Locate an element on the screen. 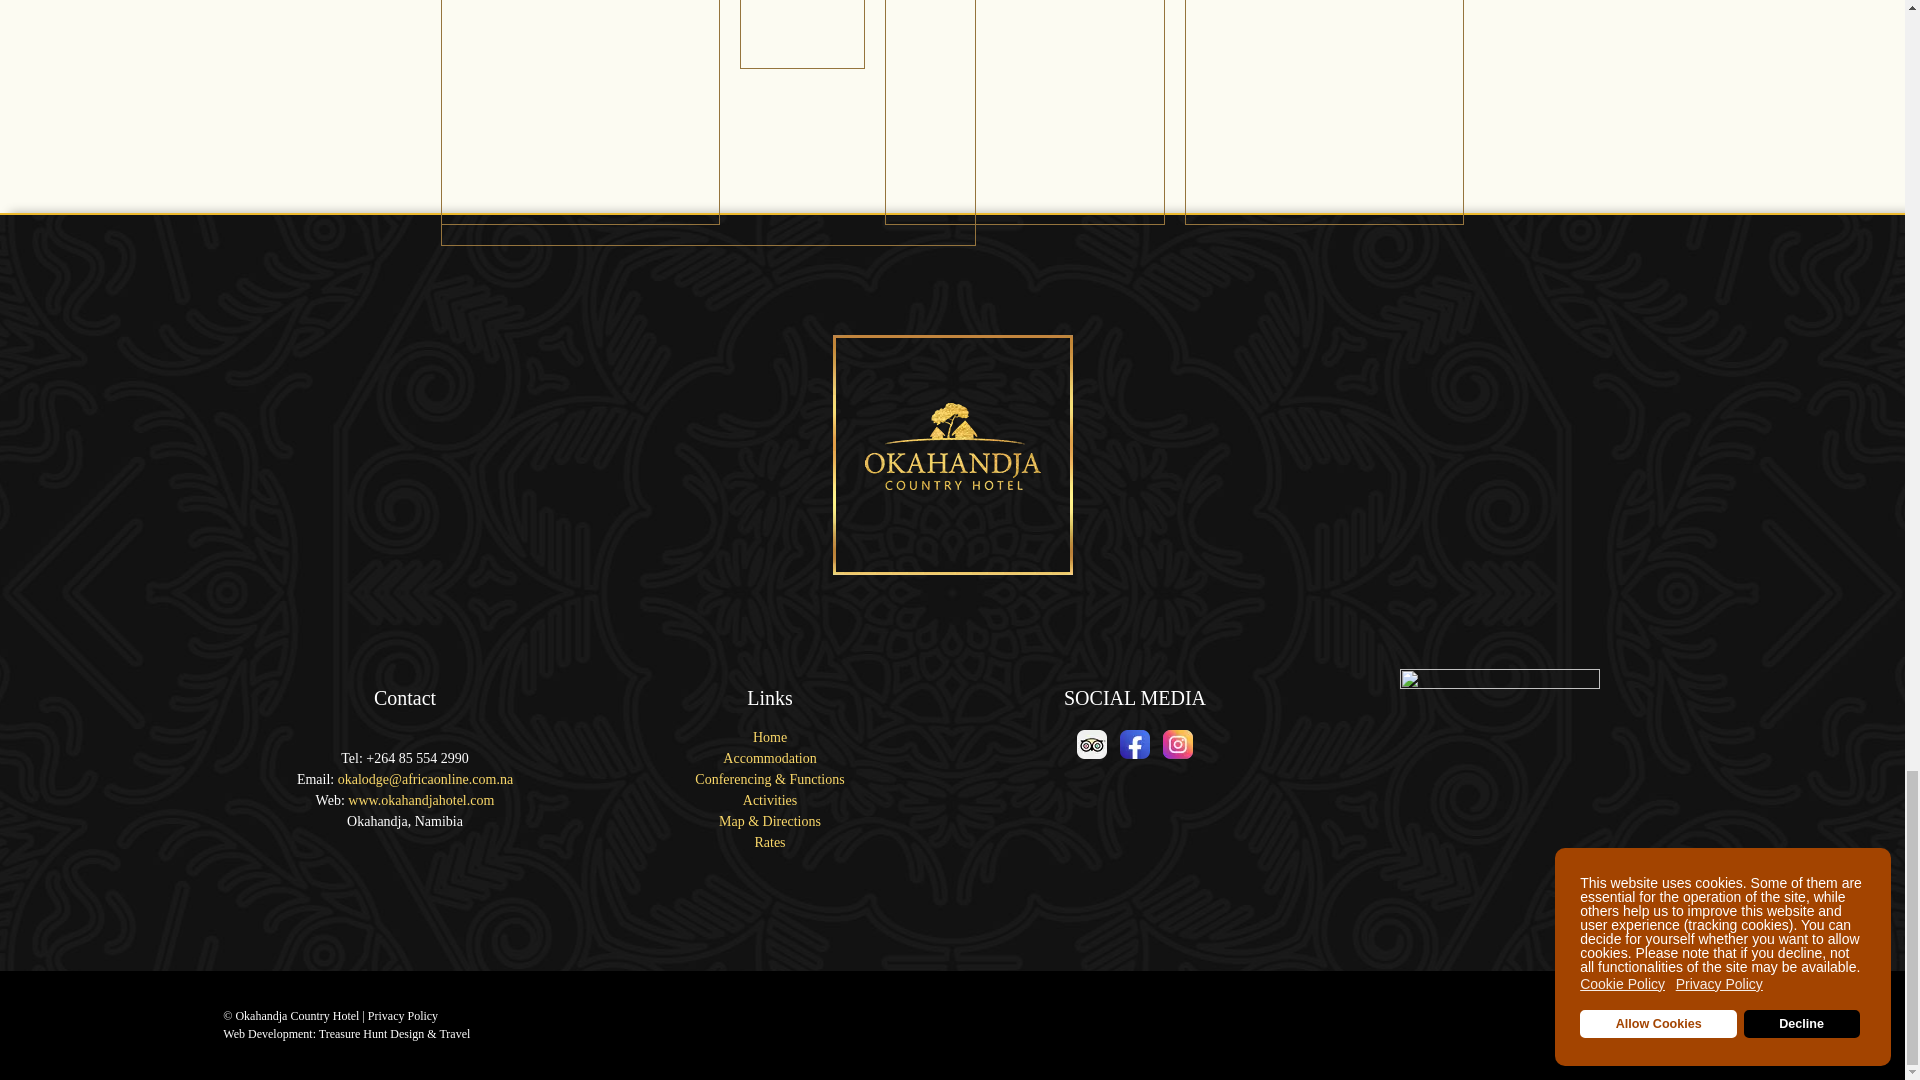 The image size is (1920, 1080). Accommodation is located at coordinates (770, 758).